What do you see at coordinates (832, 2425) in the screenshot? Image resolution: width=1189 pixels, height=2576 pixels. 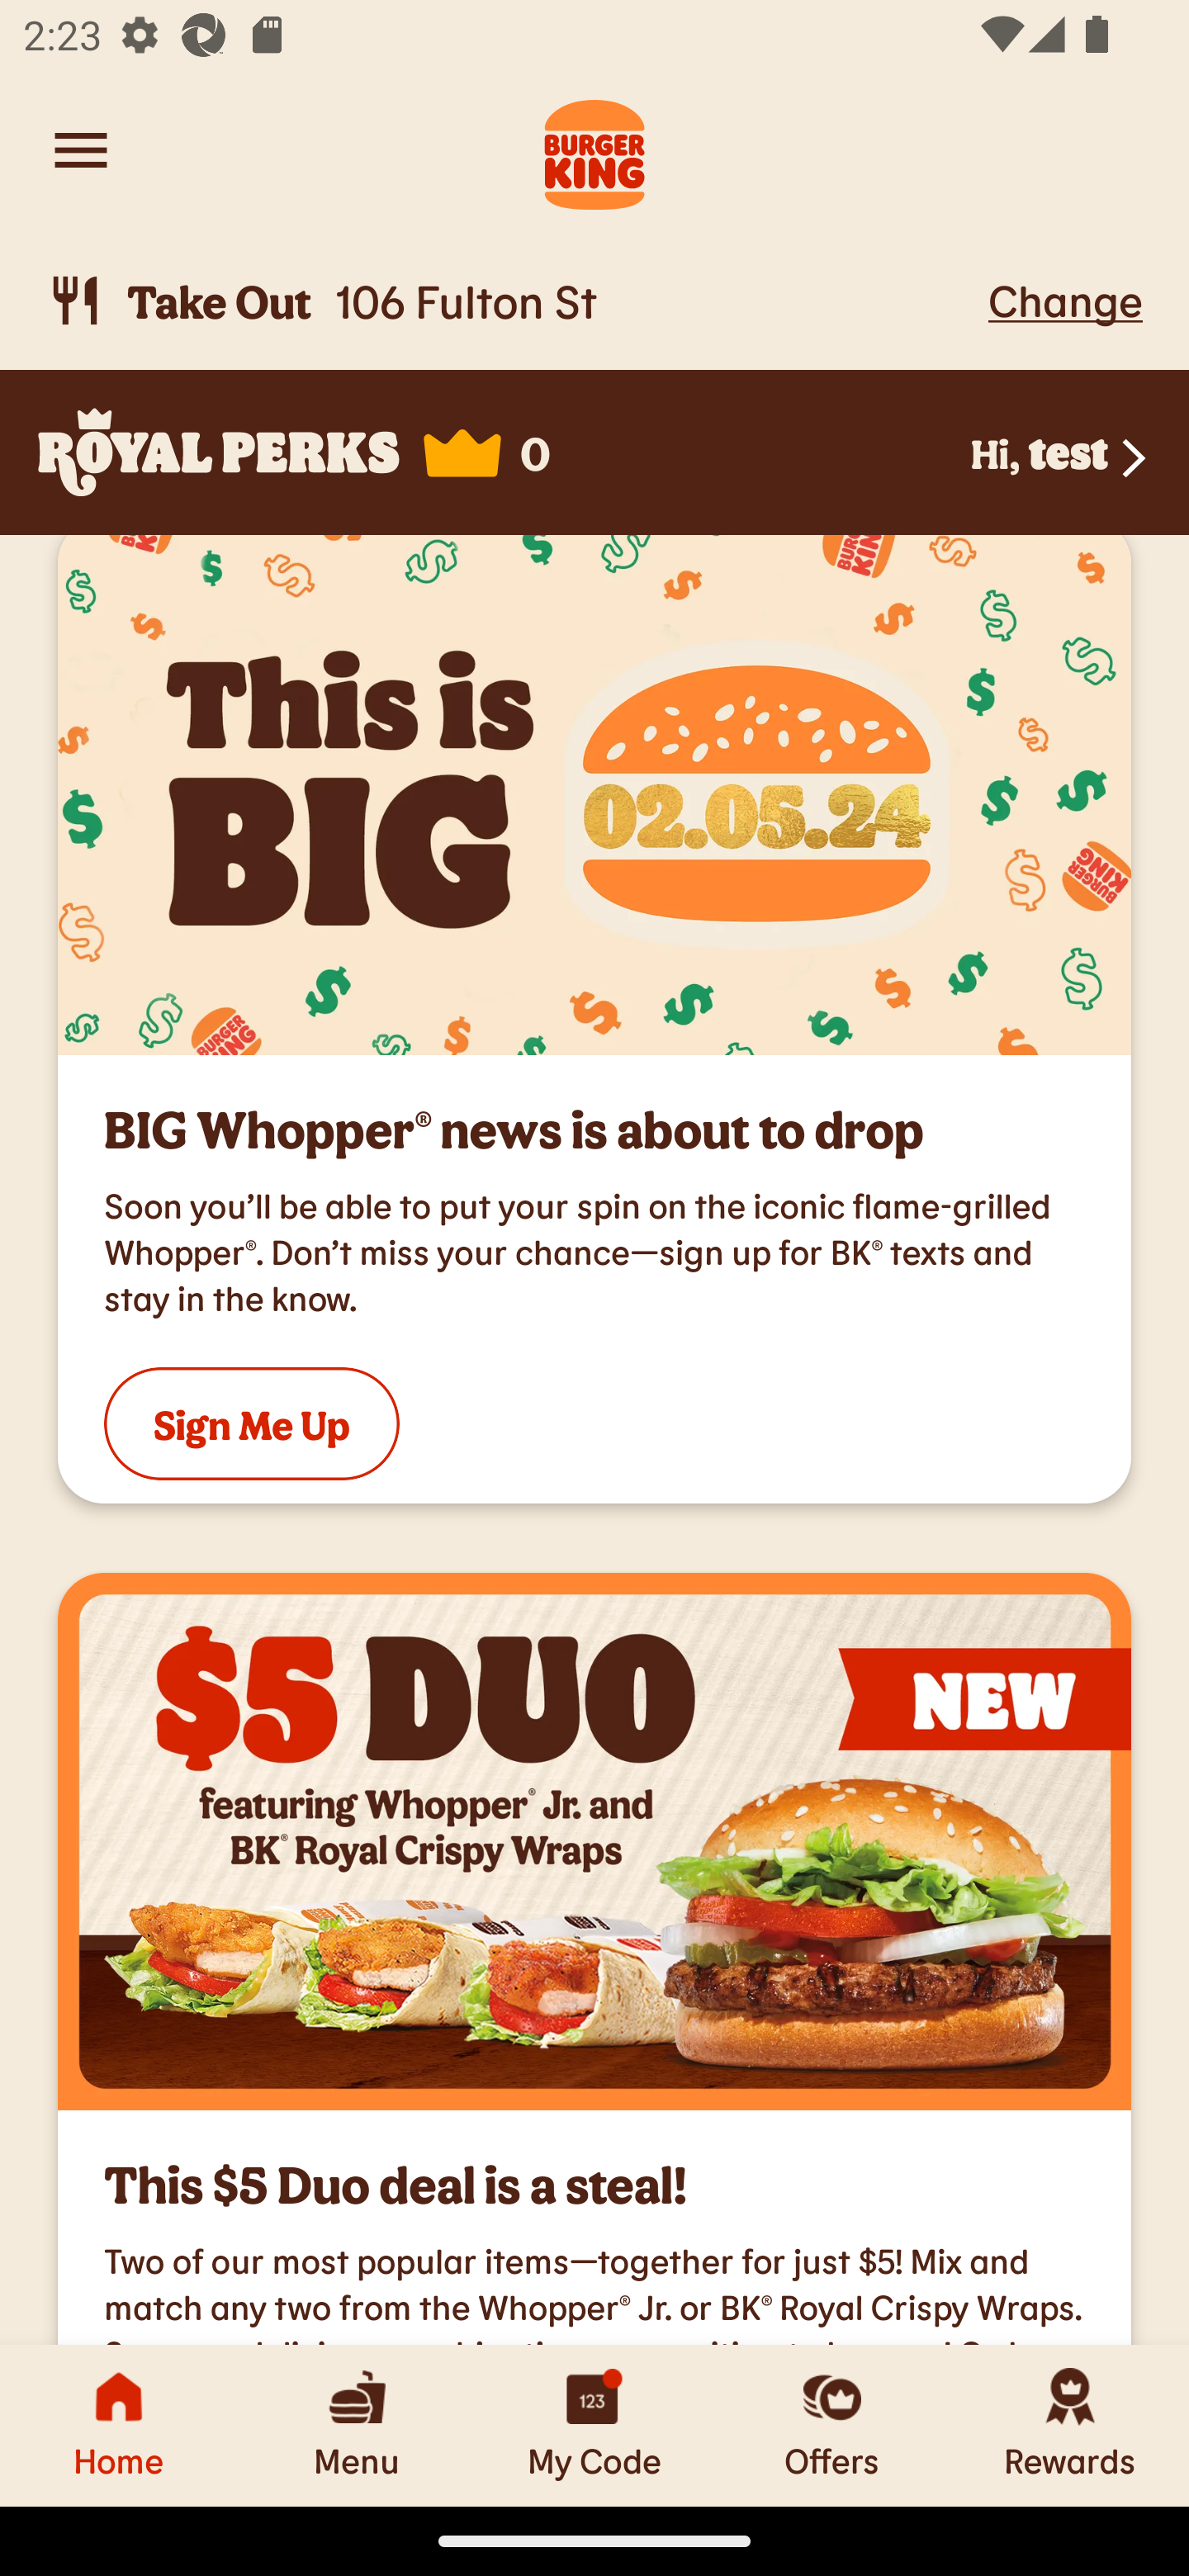 I see `Offers` at bounding box center [832, 2425].